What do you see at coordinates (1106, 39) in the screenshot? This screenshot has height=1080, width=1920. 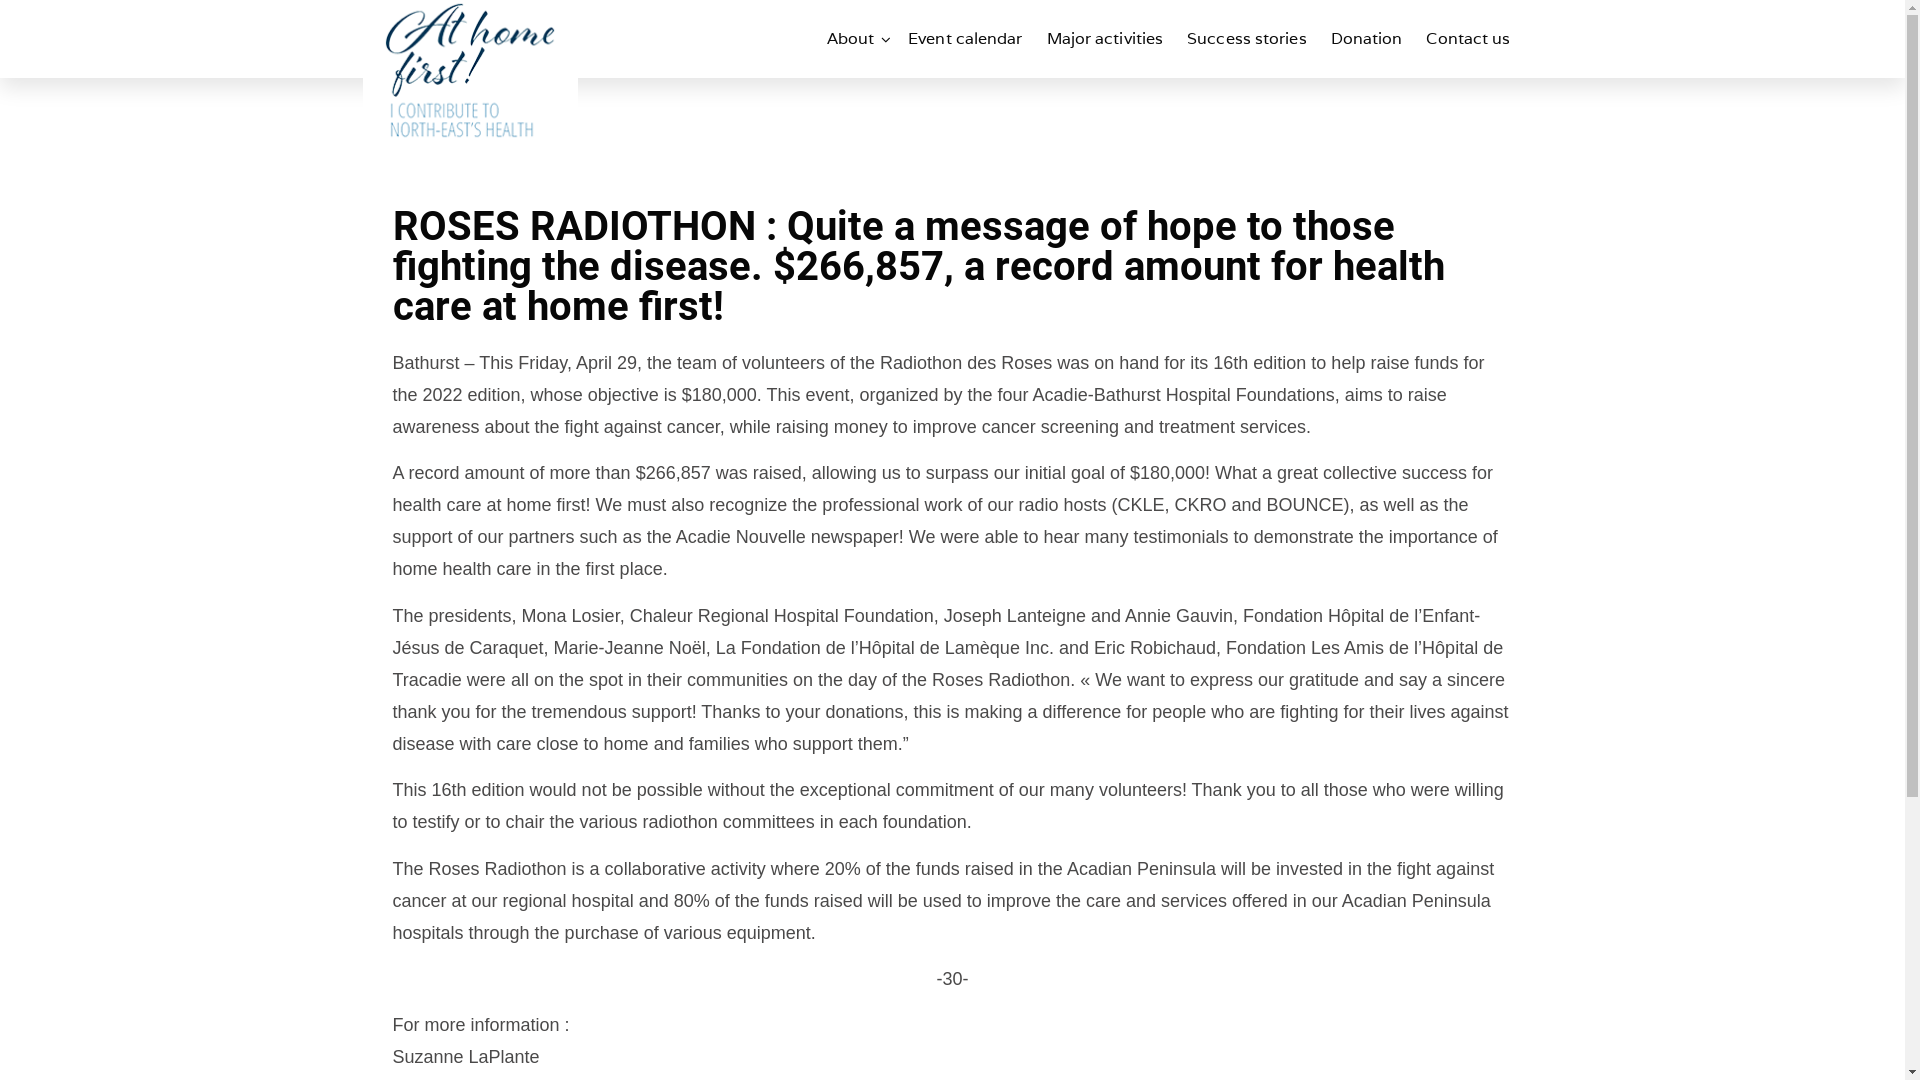 I see `Major activities` at bounding box center [1106, 39].